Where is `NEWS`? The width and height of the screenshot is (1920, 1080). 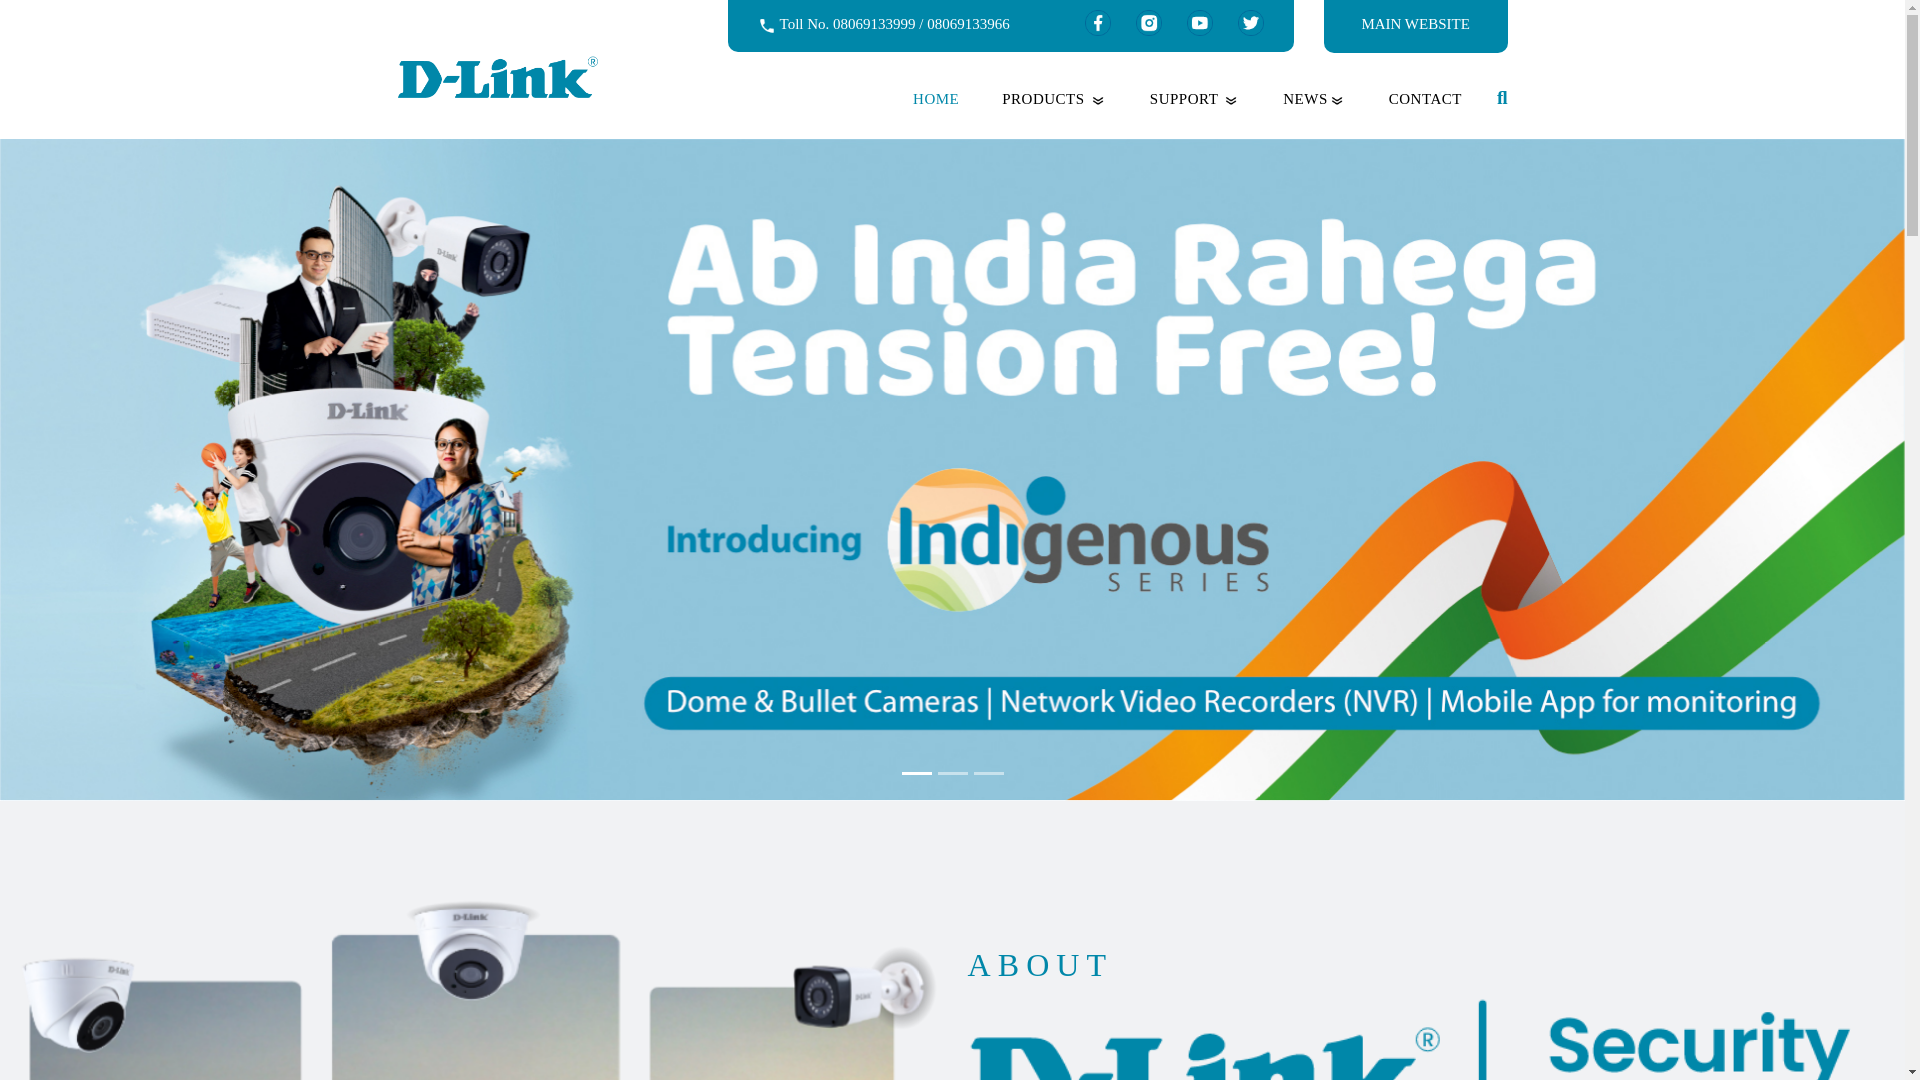
NEWS is located at coordinates (1310, 98).